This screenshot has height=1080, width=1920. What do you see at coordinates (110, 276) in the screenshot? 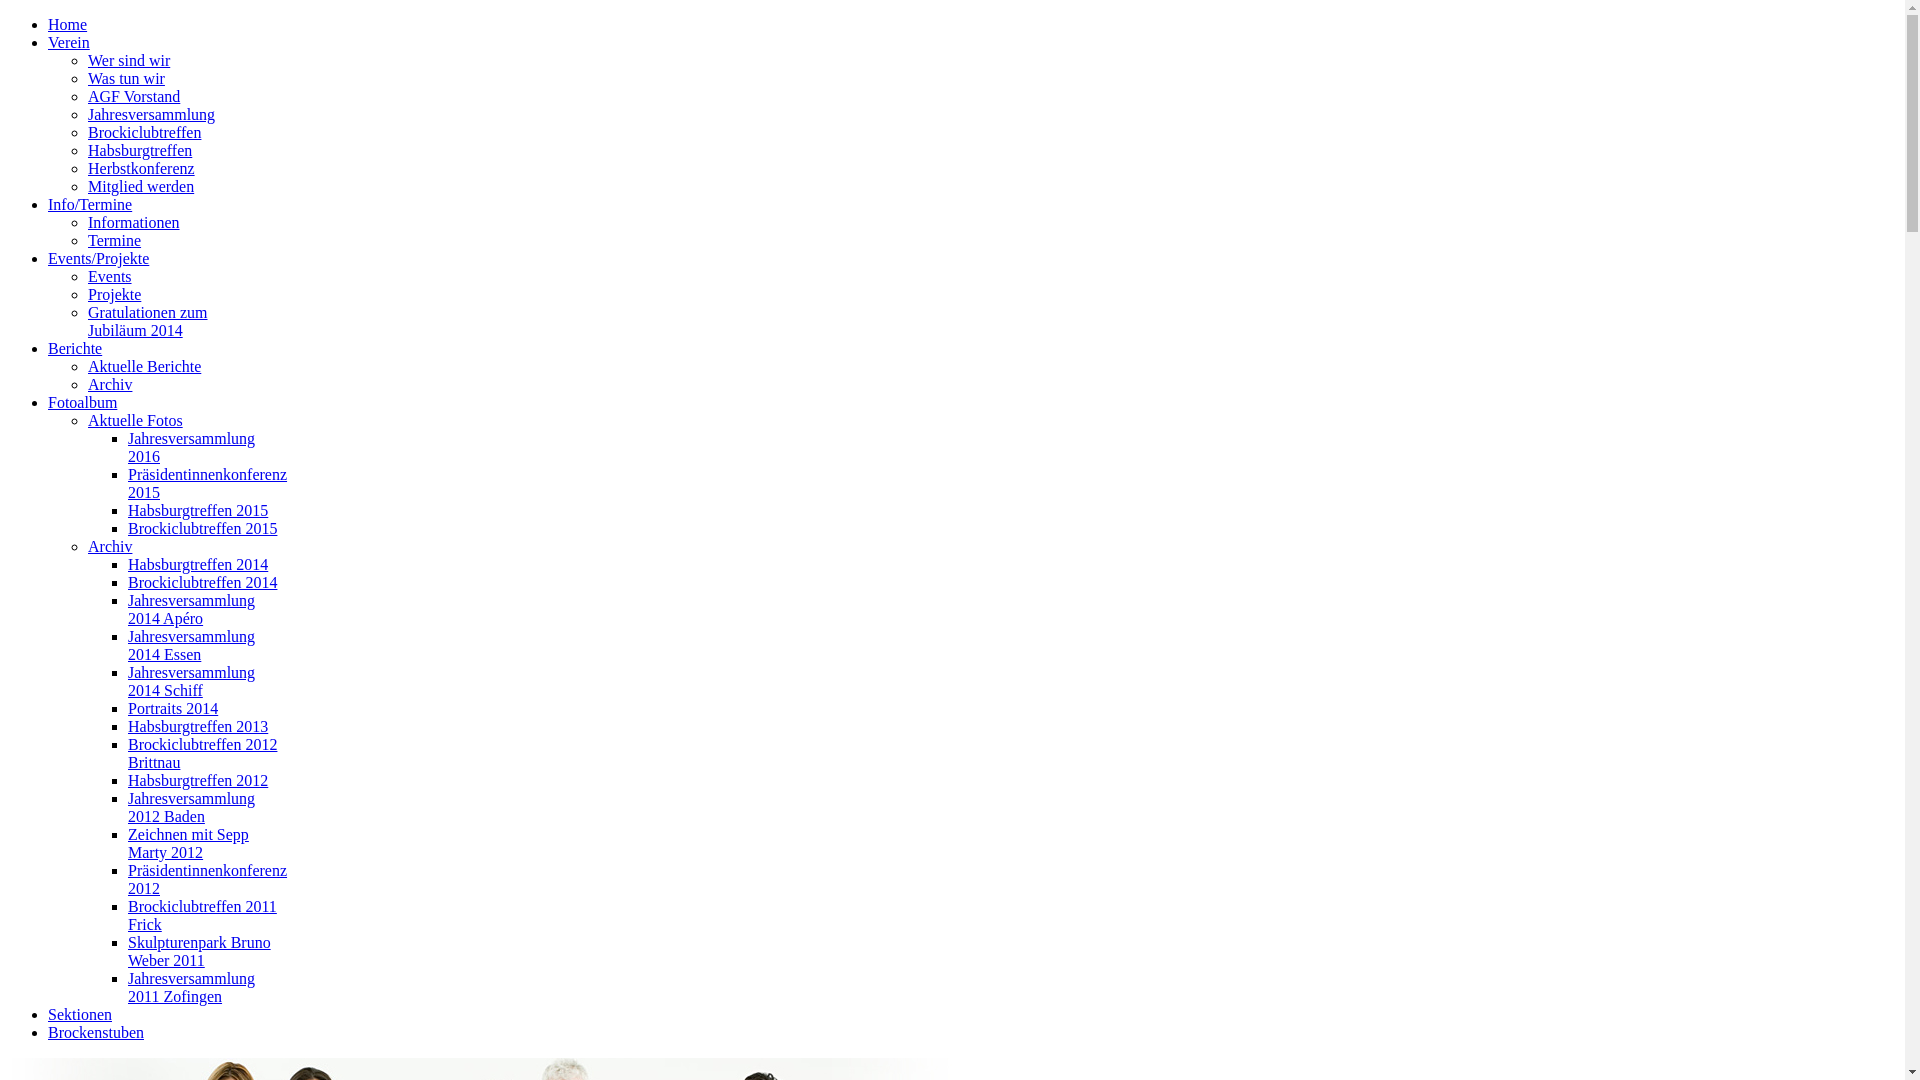
I see `Events` at bounding box center [110, 276].